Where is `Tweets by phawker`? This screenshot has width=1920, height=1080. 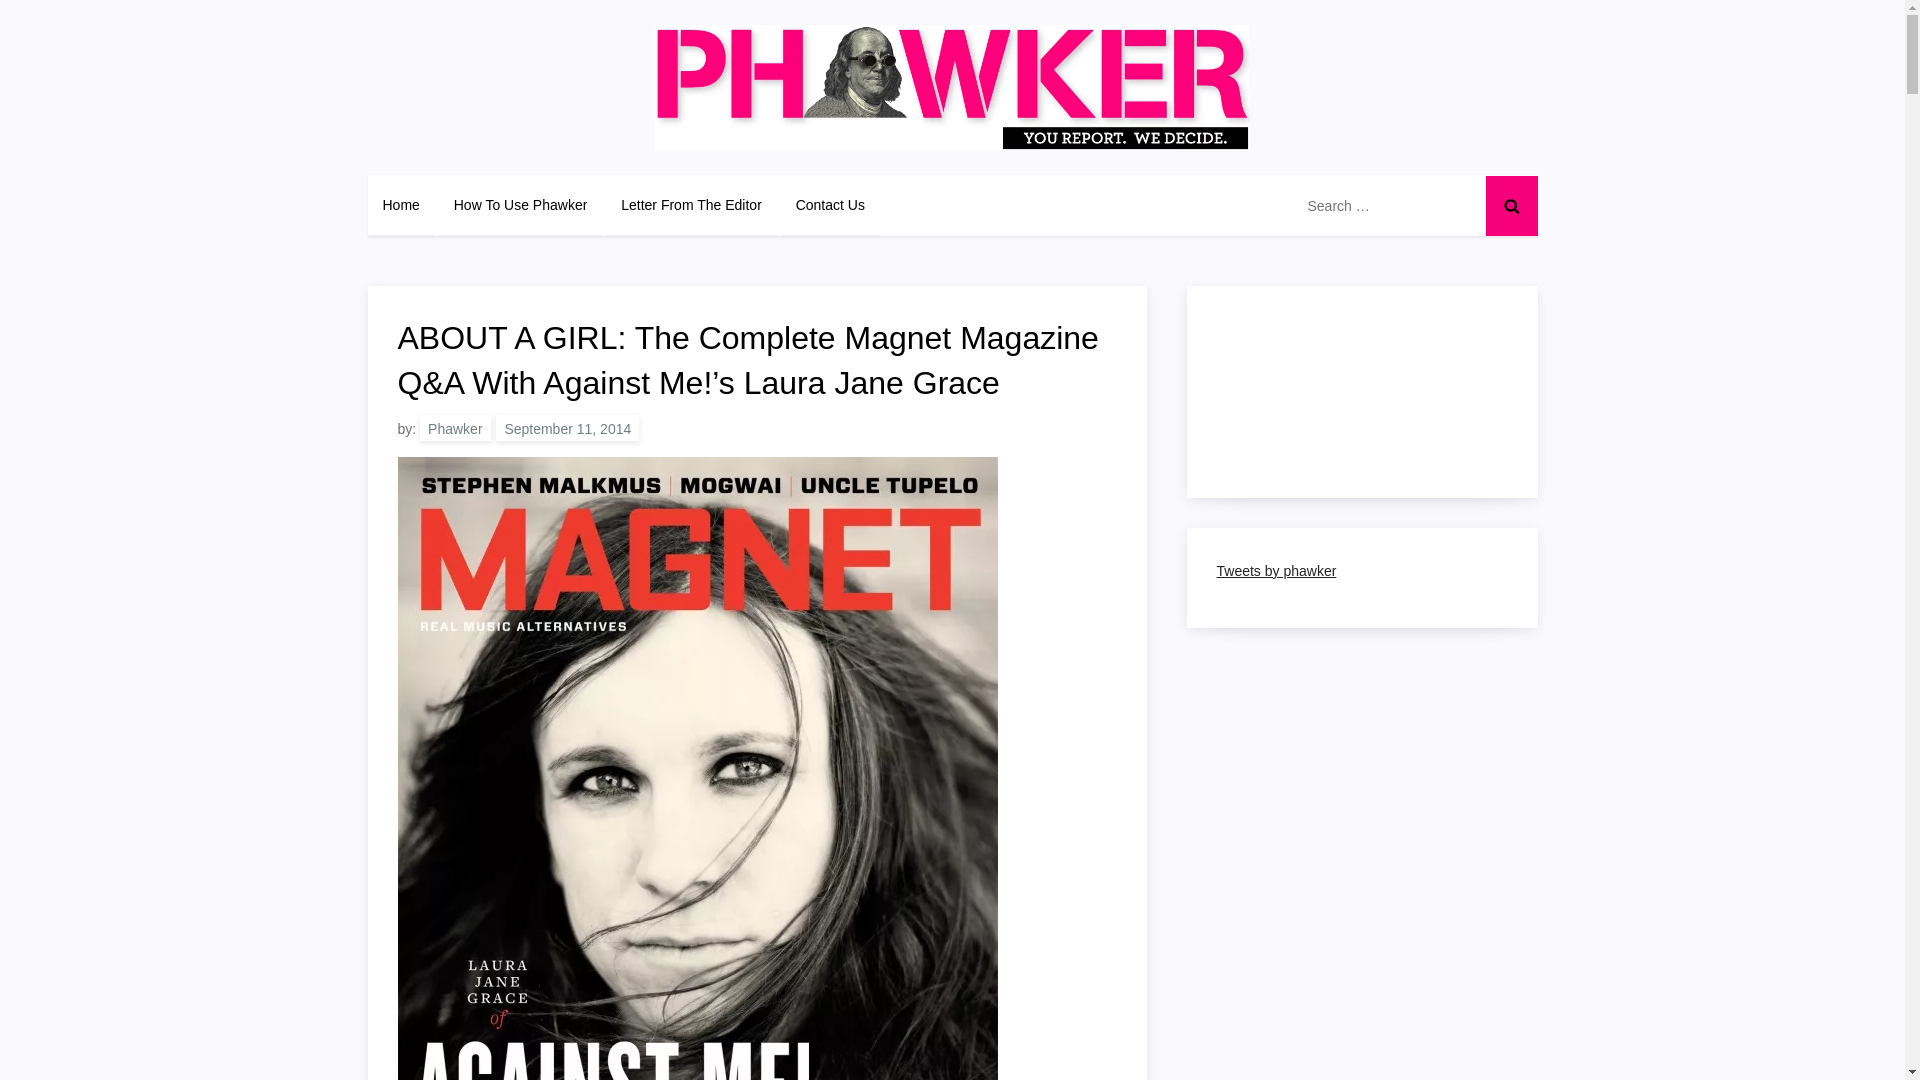 Tweets by phawker is located at coordinates (1276, 570).